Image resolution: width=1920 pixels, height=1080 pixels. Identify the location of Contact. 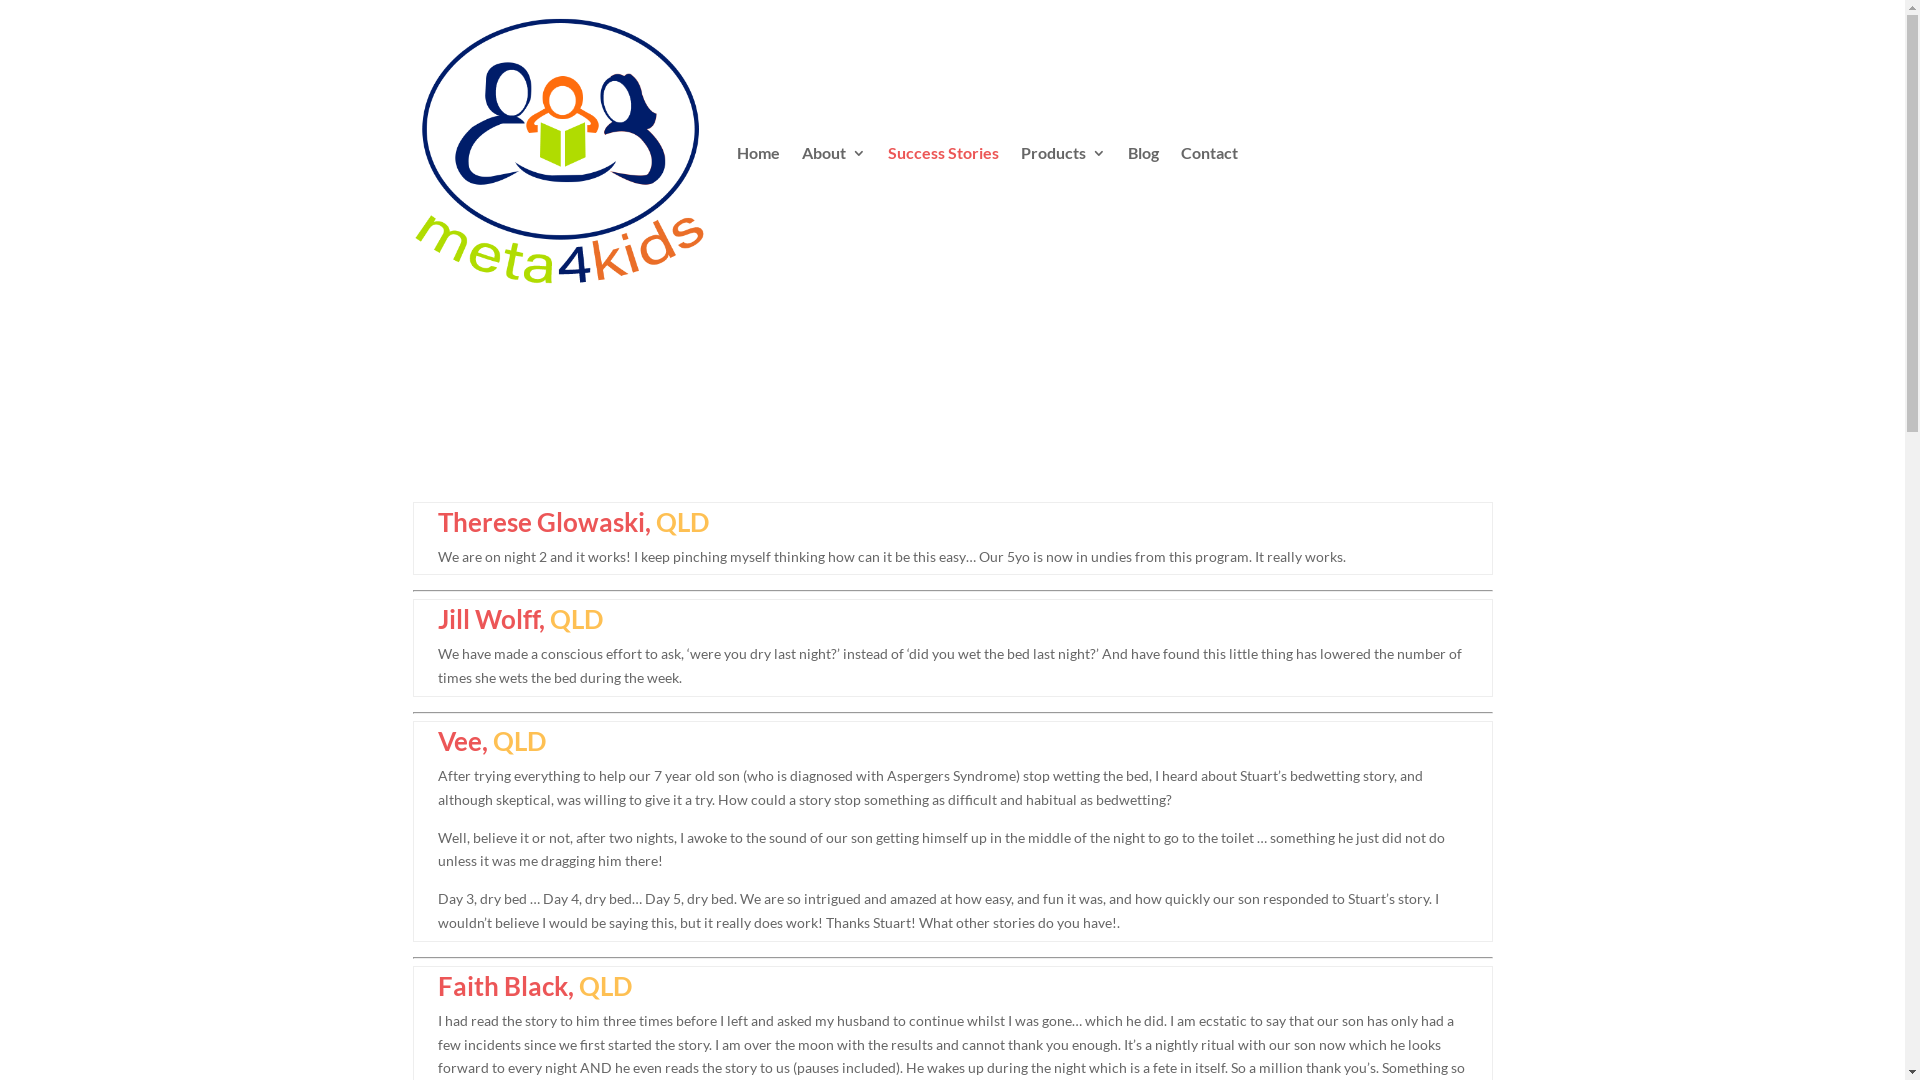
(1208, 154).